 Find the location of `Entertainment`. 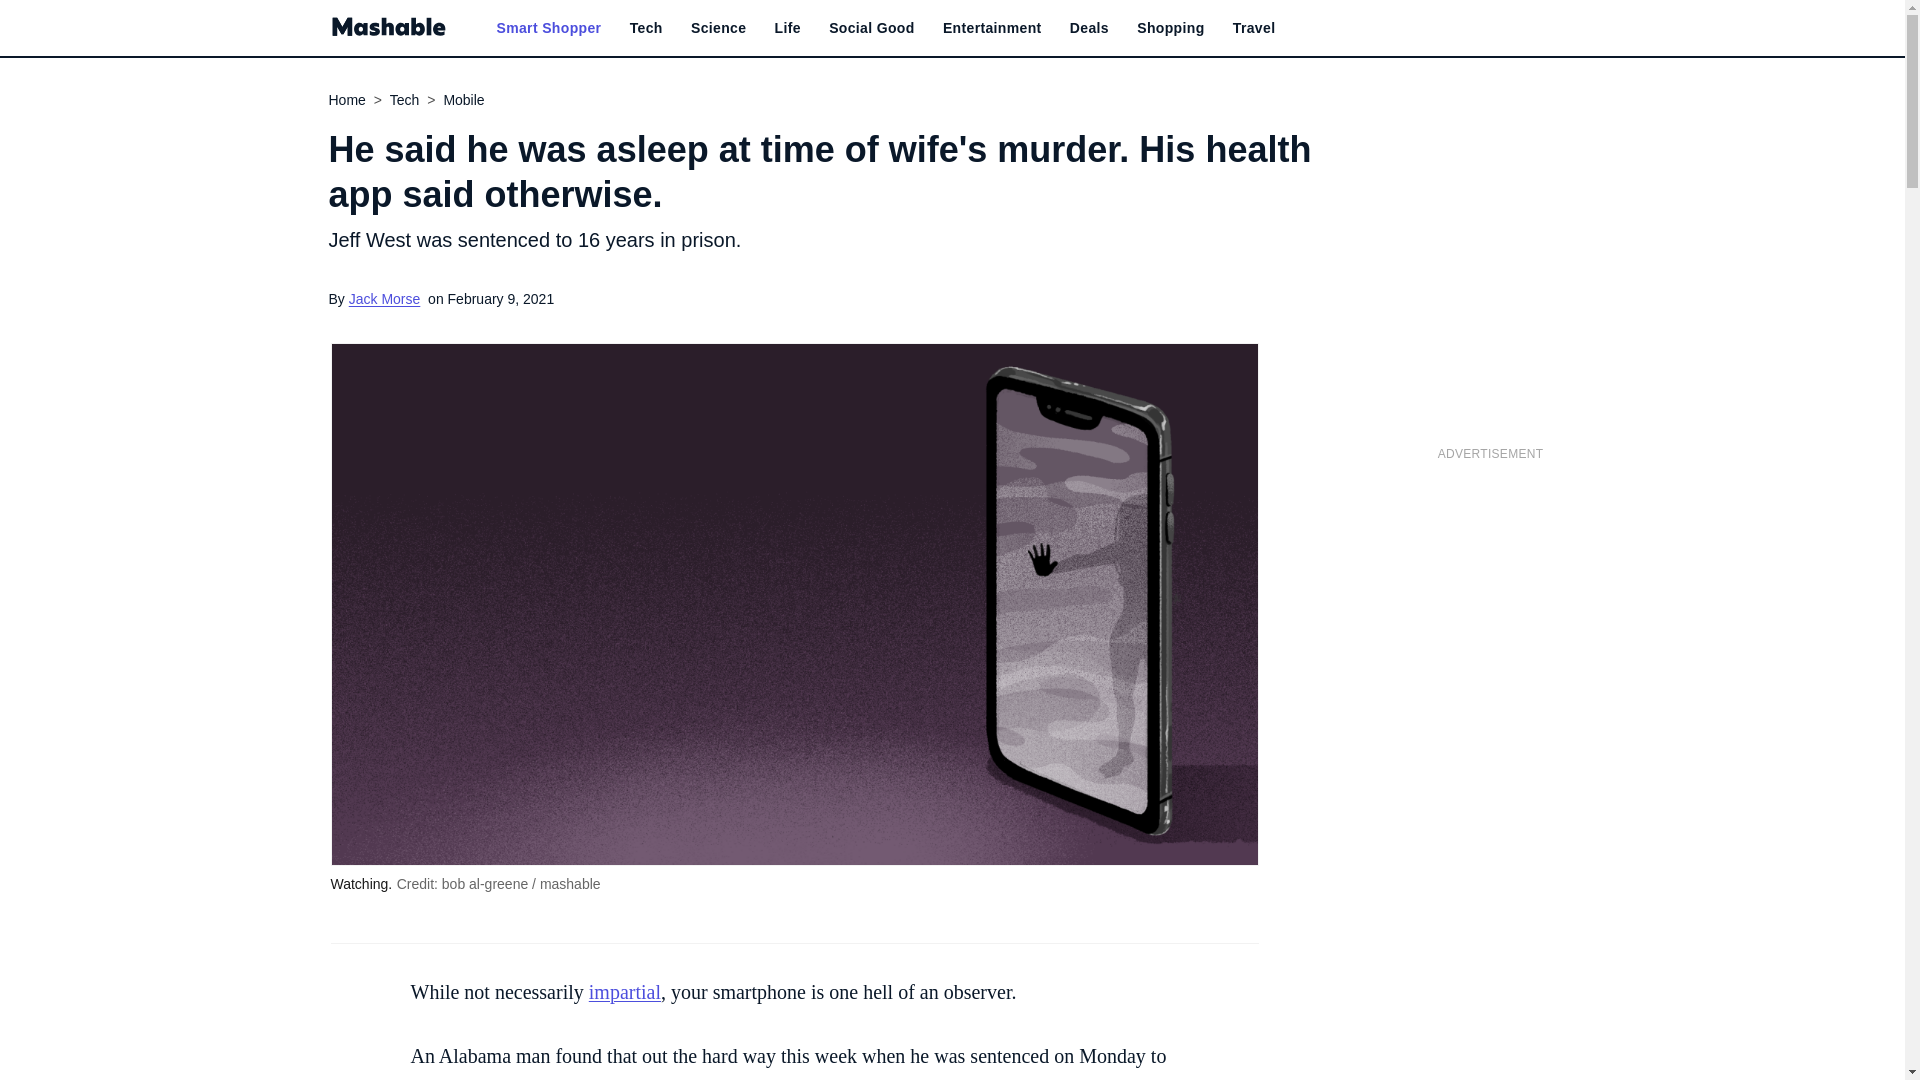

Entertainment is located at coordinates (992, 28).